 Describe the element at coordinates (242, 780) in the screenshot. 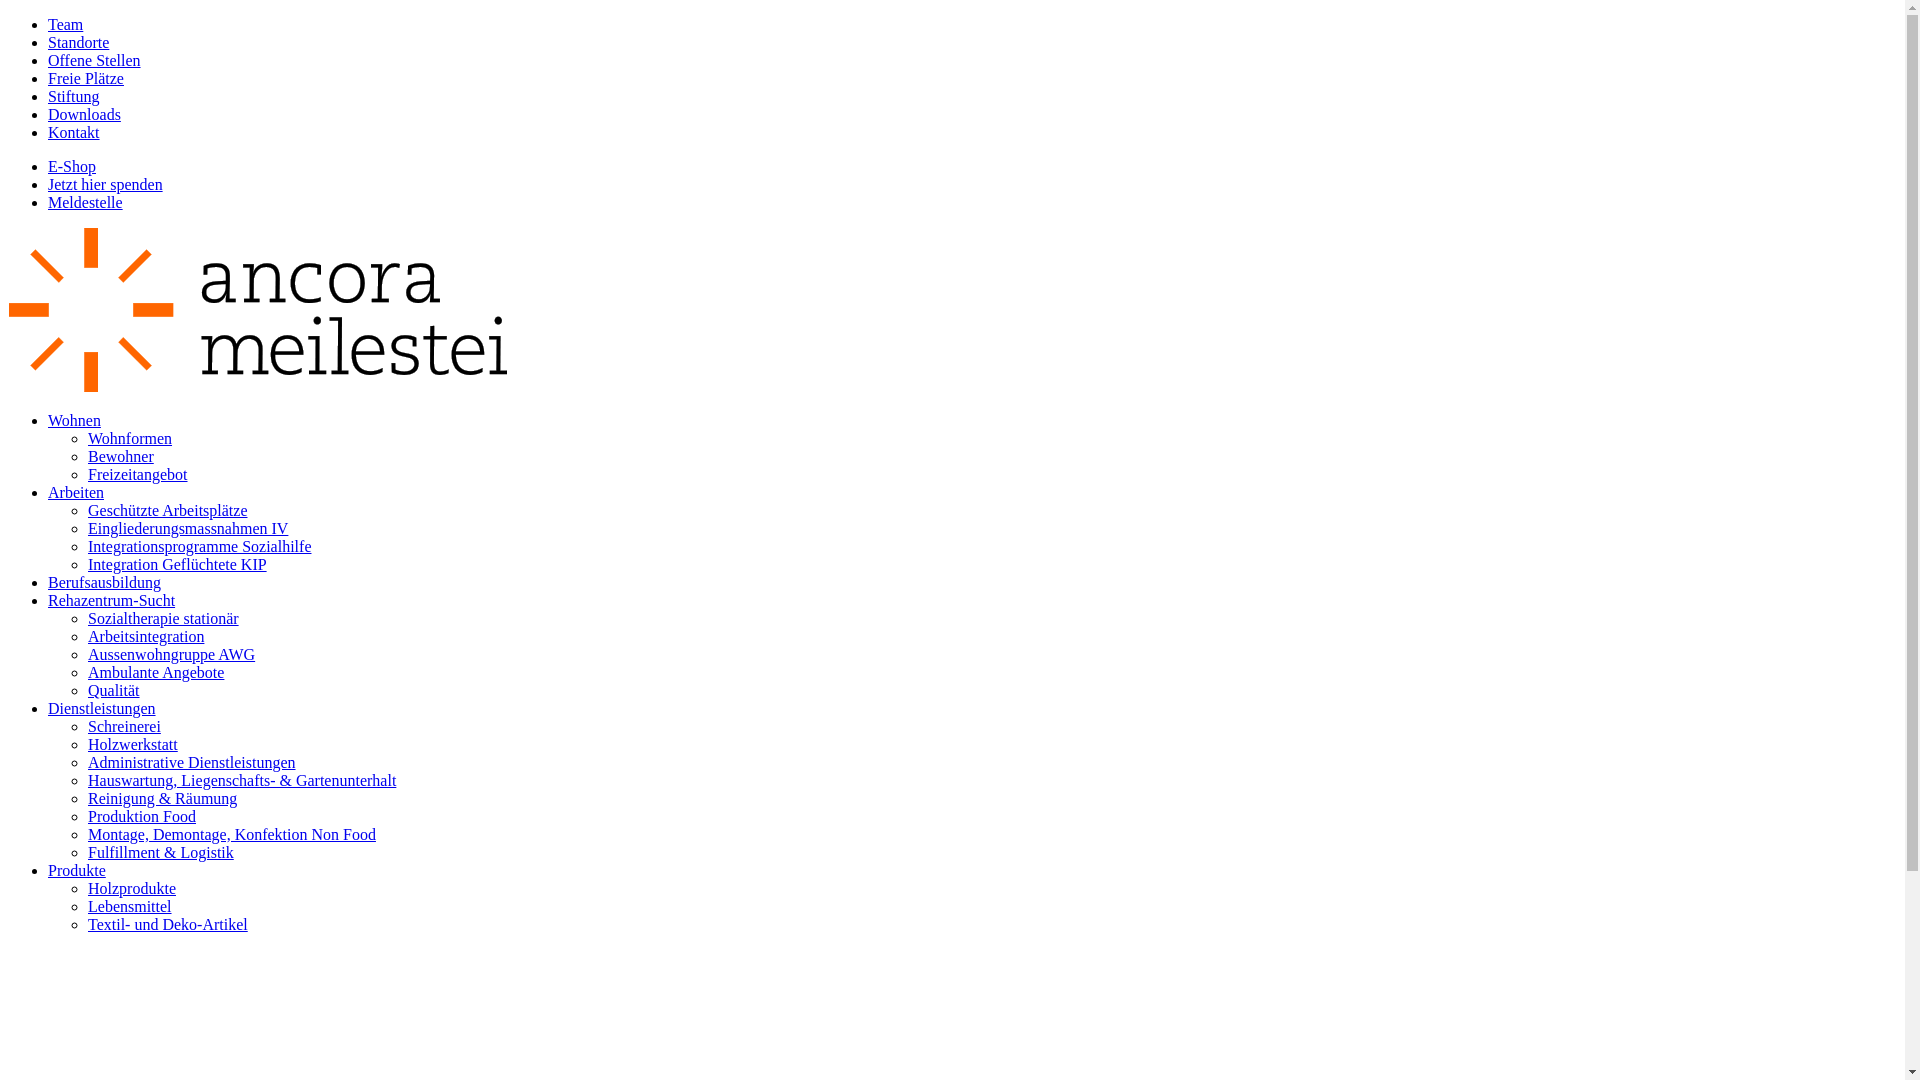

I see `Hauswartung, Liegenschafts- & Gartenunterhalt` at that location.